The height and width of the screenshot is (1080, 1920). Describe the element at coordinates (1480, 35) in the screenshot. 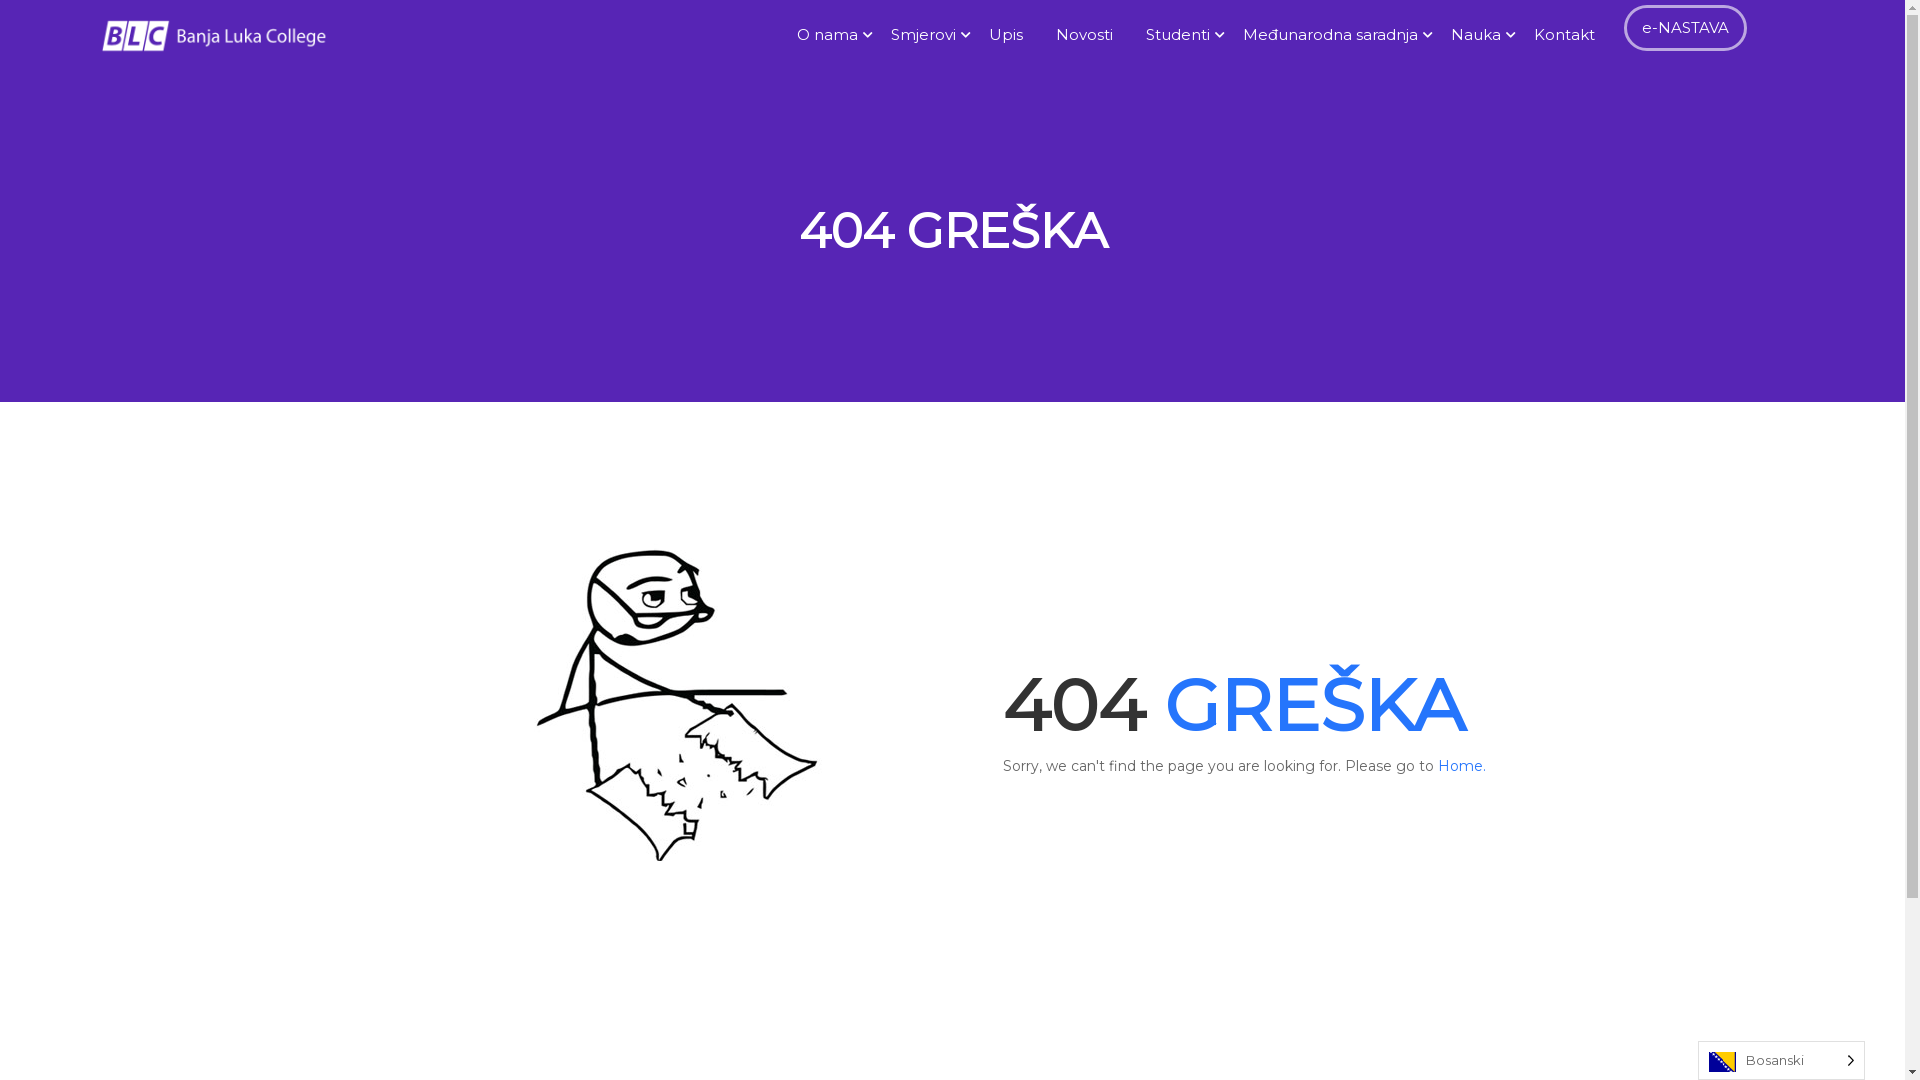

I see `Nauka` at that location.